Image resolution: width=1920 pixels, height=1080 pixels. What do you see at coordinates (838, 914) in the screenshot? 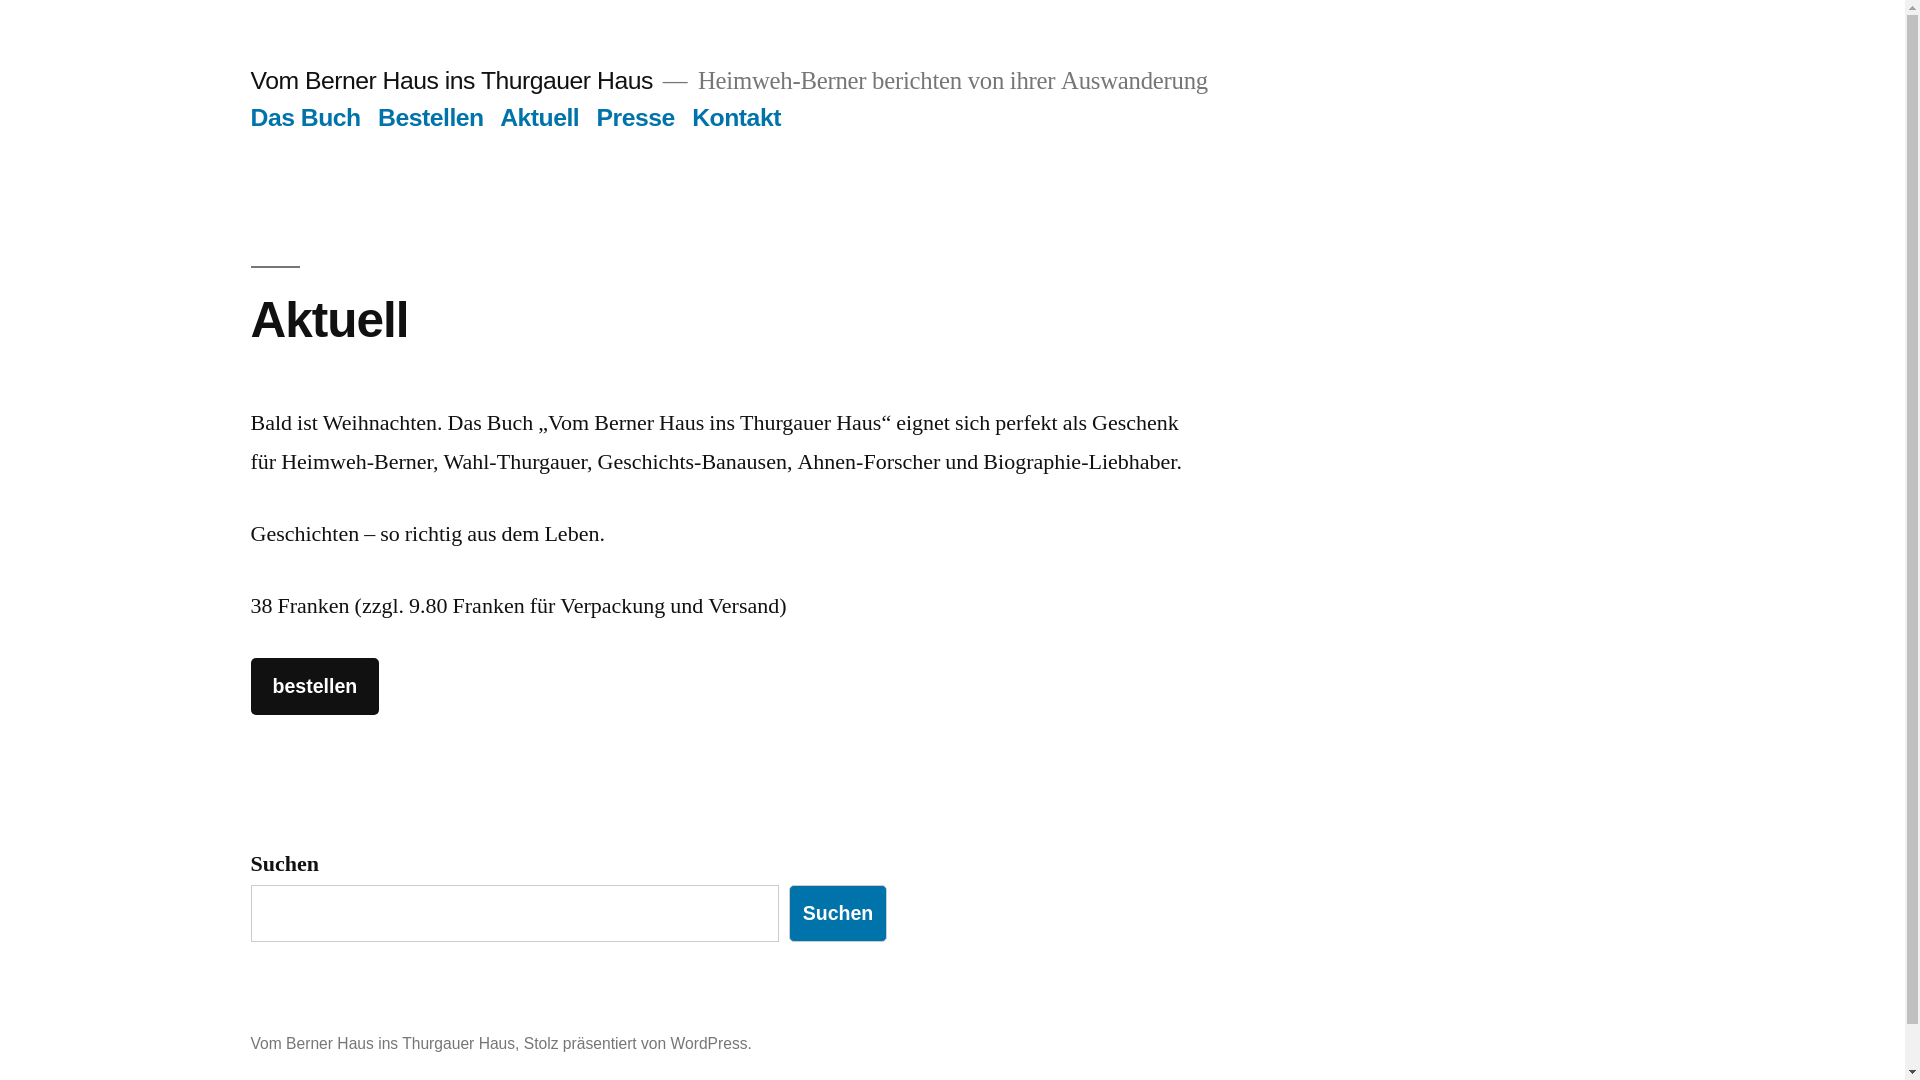
I see `Suchen` at bounding box center [838, 914].